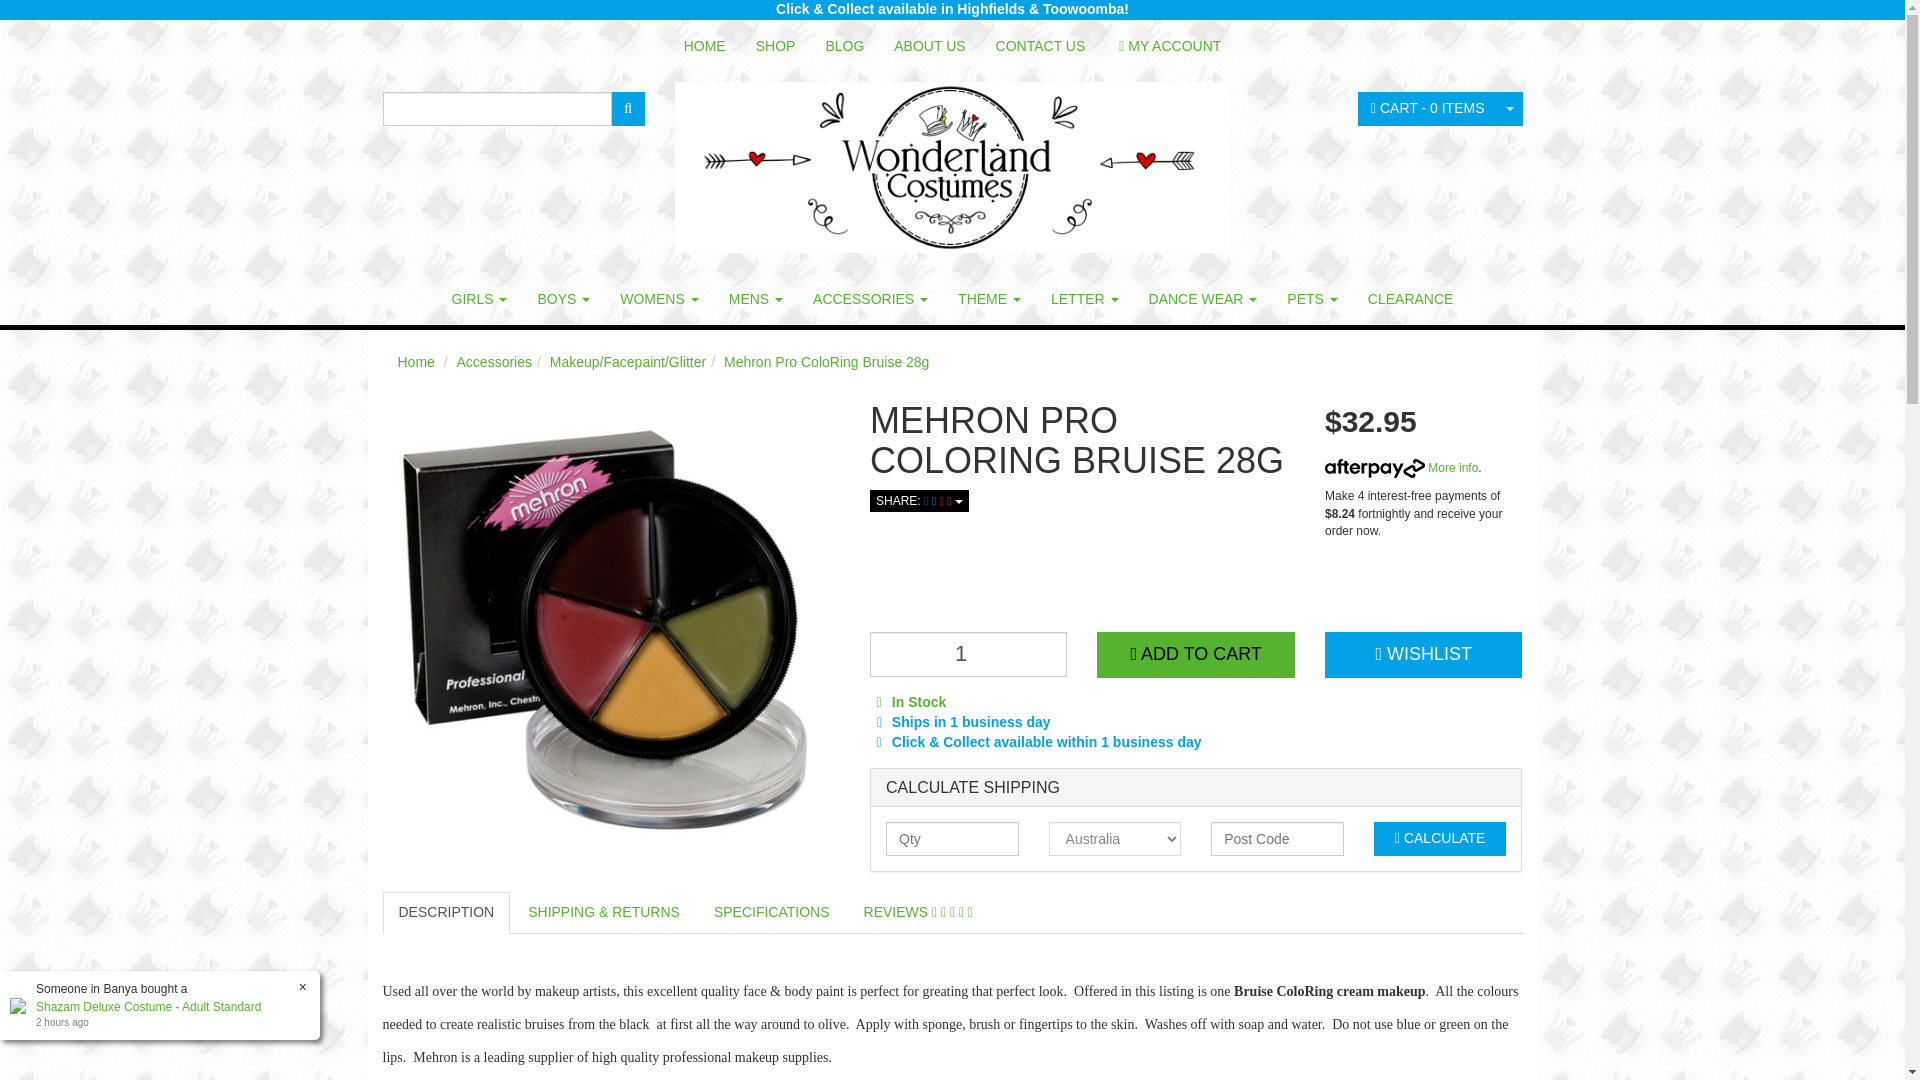 The height and width of the screenshot is (1080, 1920). I want to click on Search, so click(628, 108).